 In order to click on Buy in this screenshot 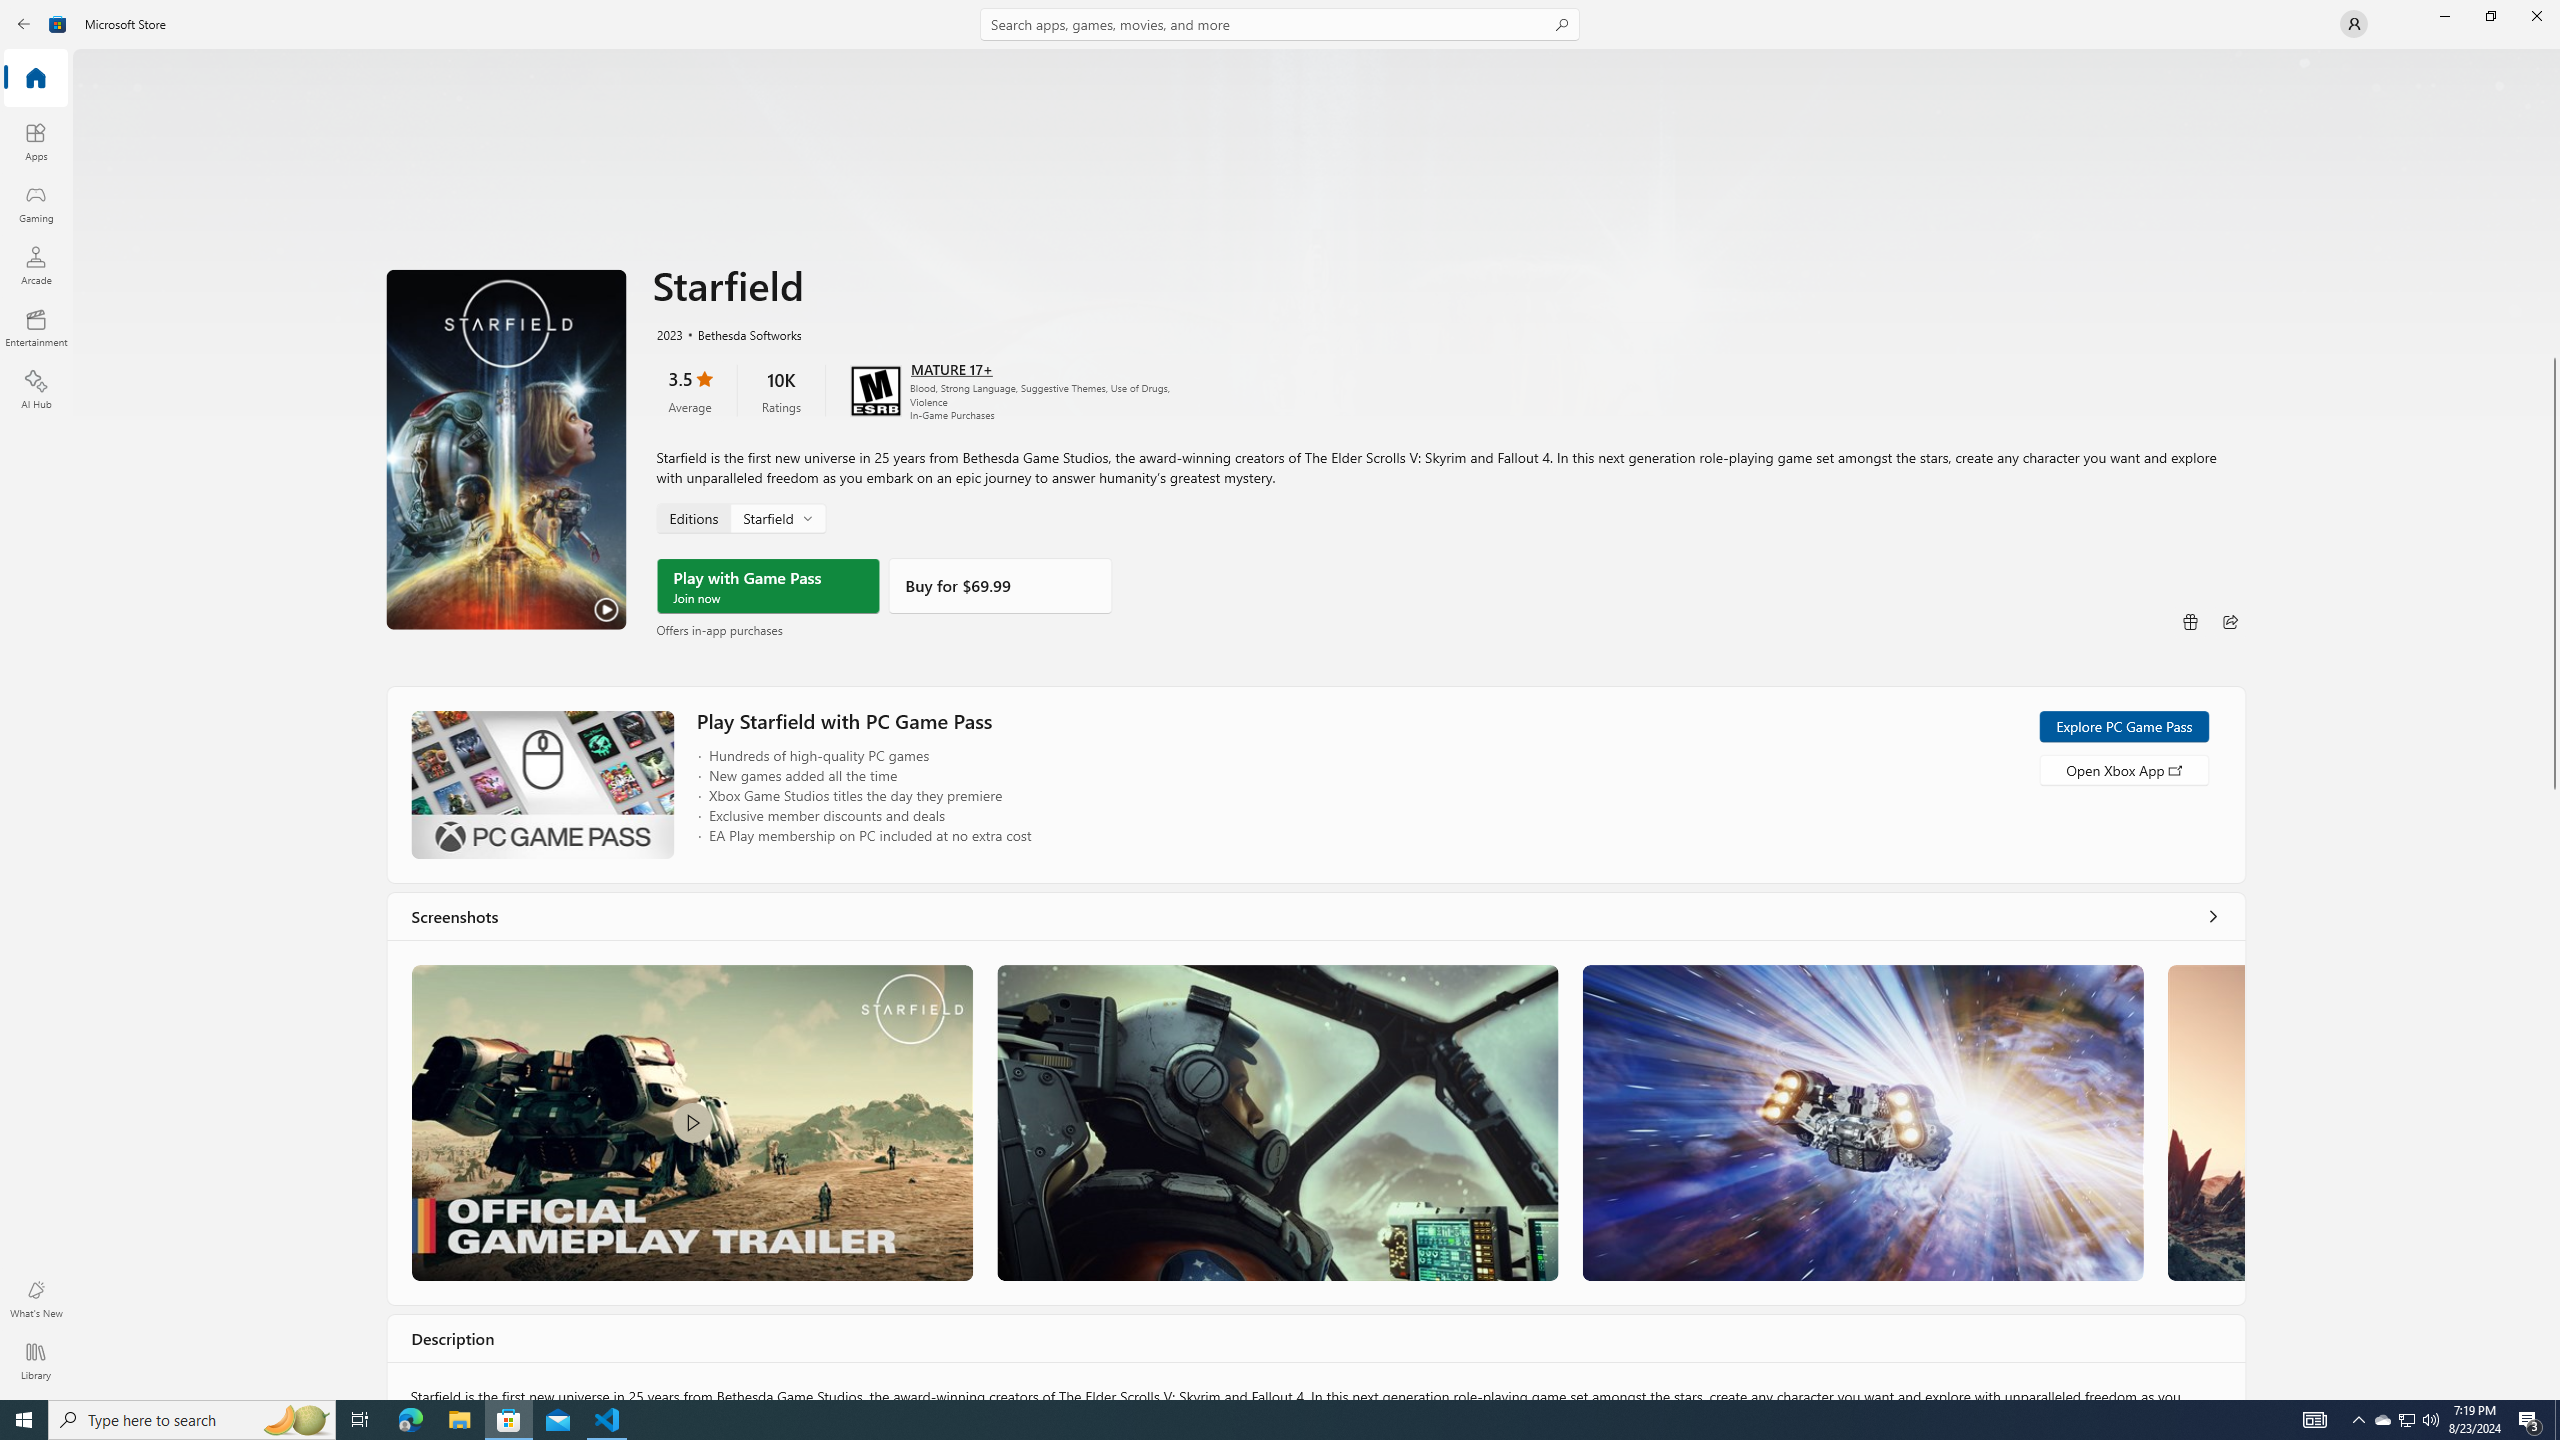, I will do `click(1000, 586)`.